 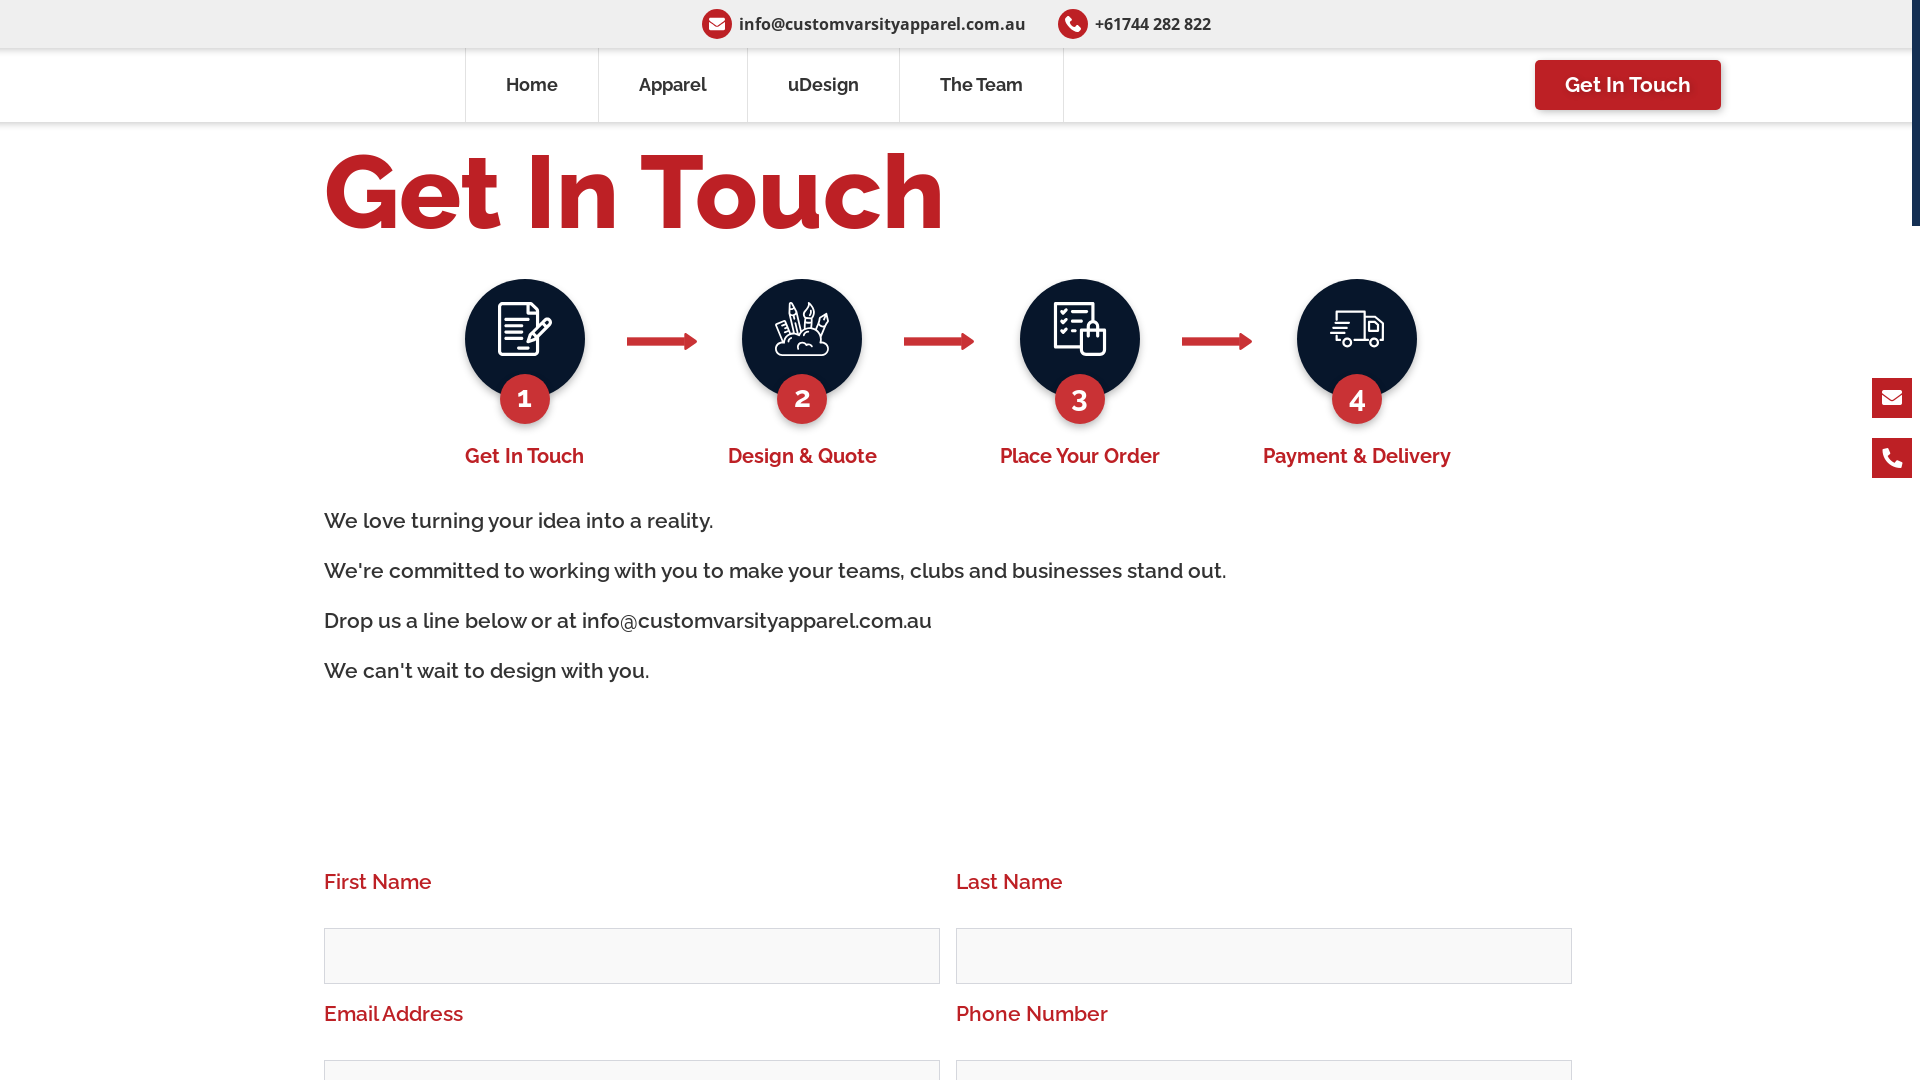 I want to click on Home, so click(x=532, y=85).